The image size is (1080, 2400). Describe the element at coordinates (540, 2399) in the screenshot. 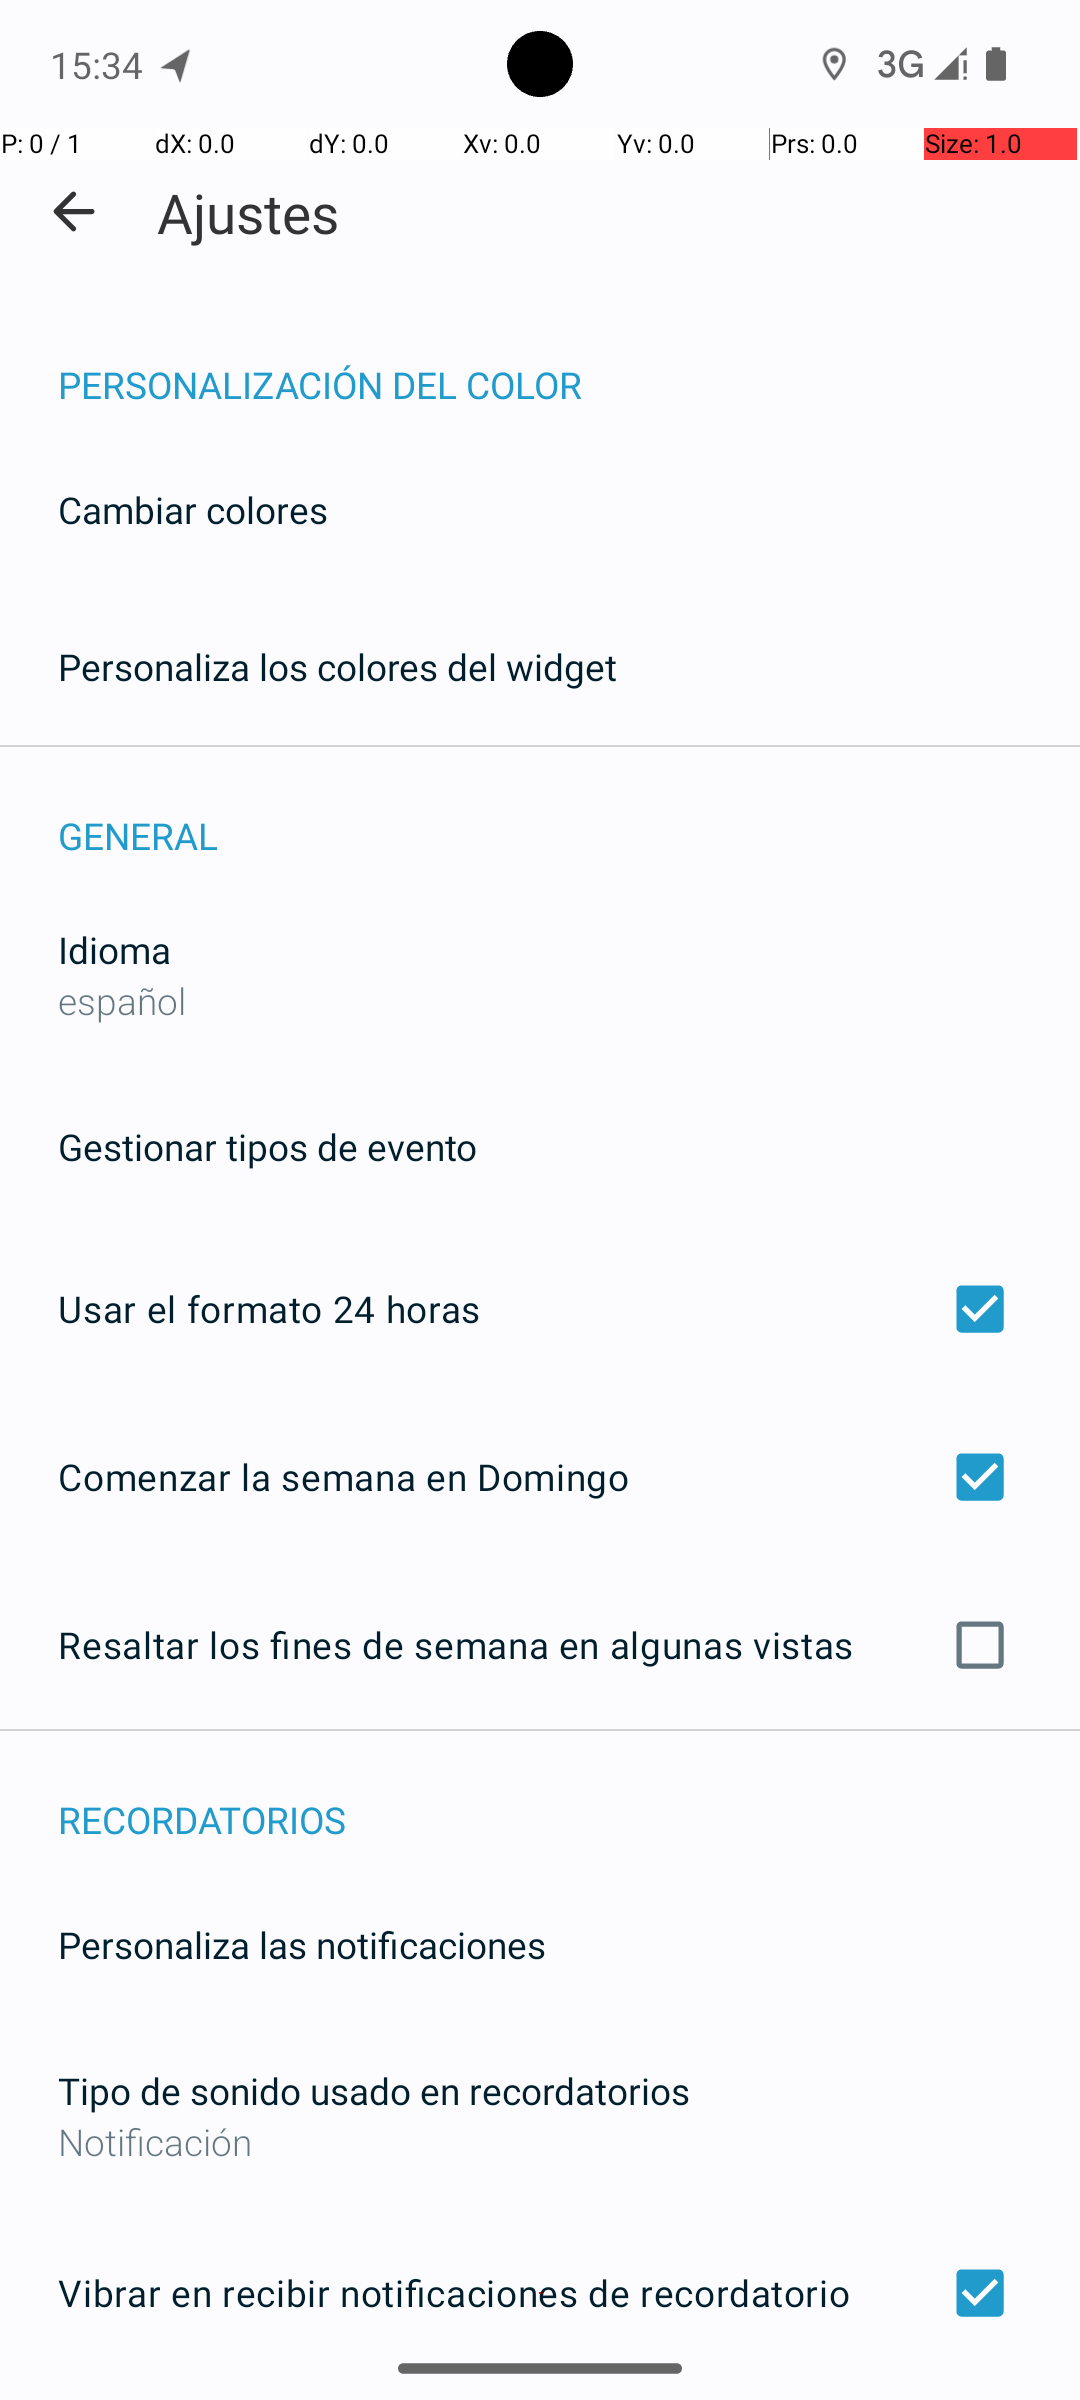

I see `Repetir recordatorios hasta ser descartados` at that location.